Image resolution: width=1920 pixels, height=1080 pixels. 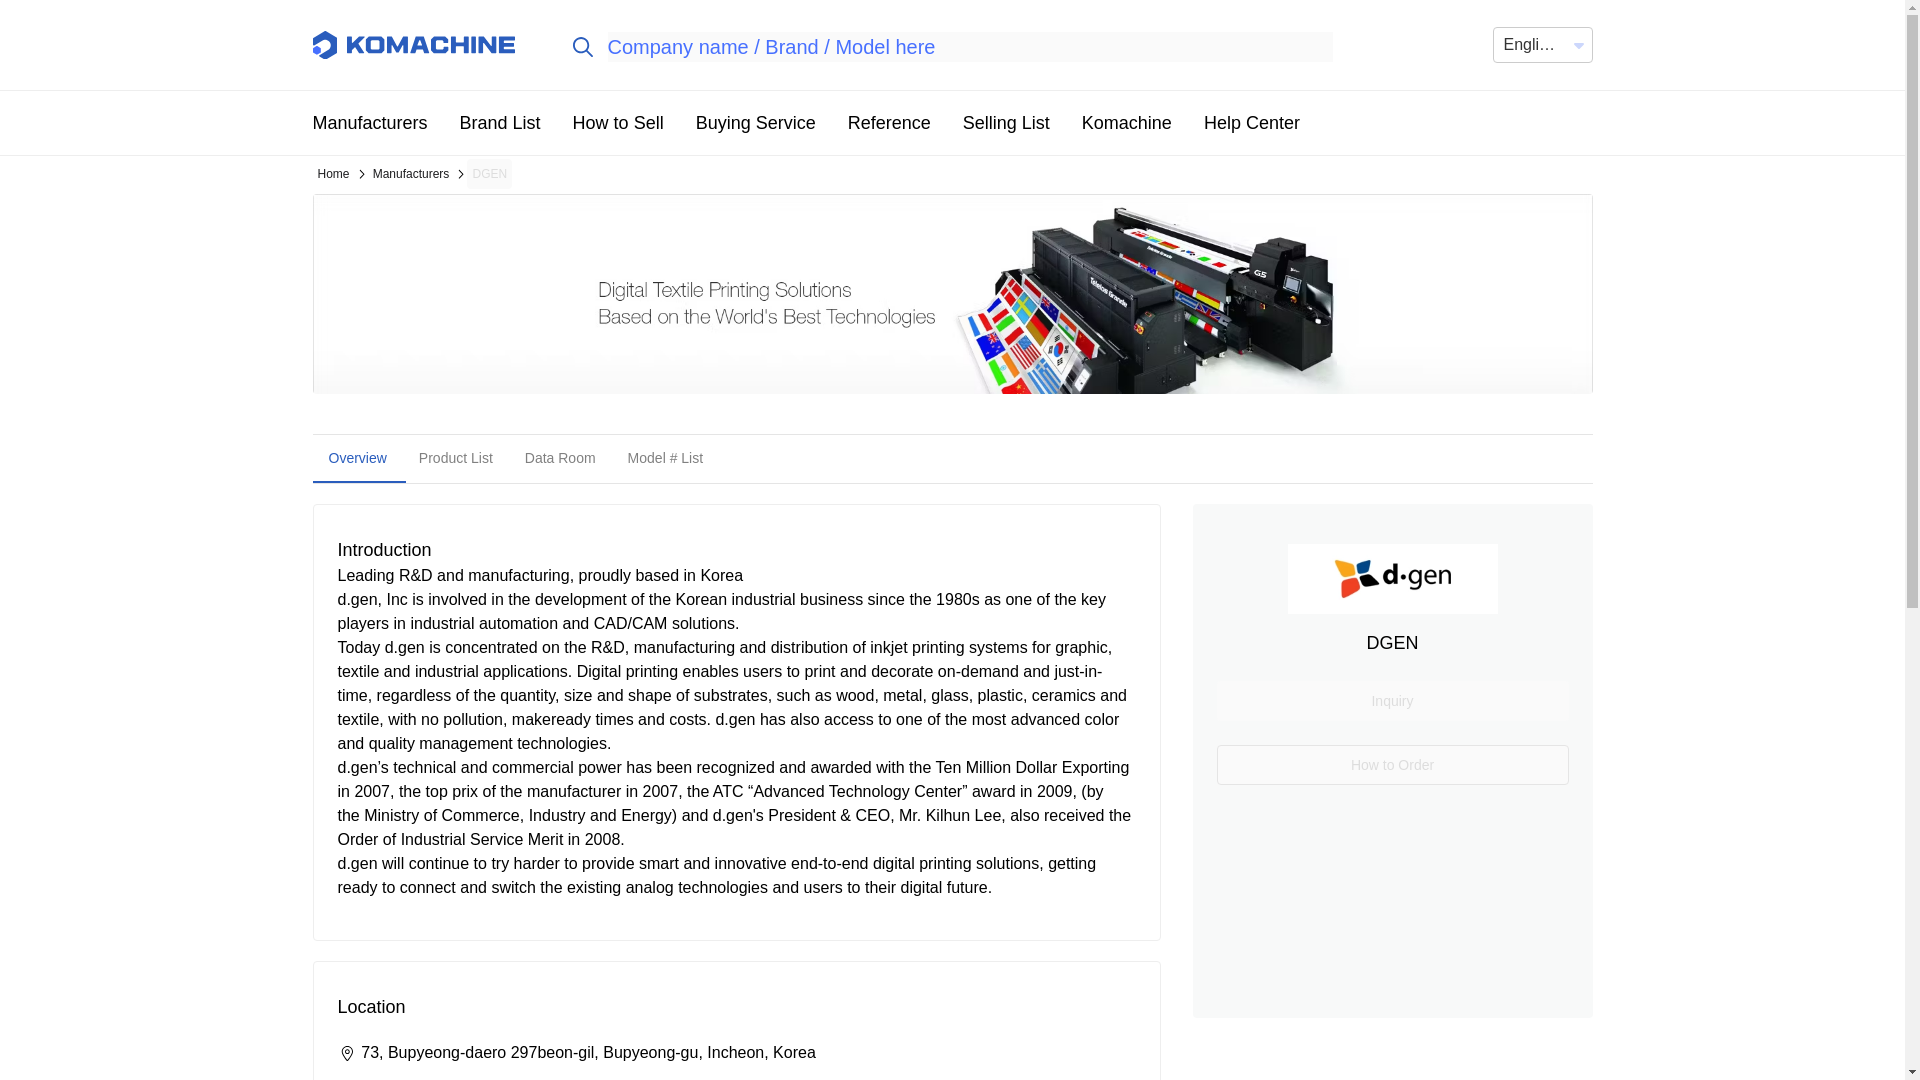 I want to click on Manufacturers, so click(x=412, y=174).